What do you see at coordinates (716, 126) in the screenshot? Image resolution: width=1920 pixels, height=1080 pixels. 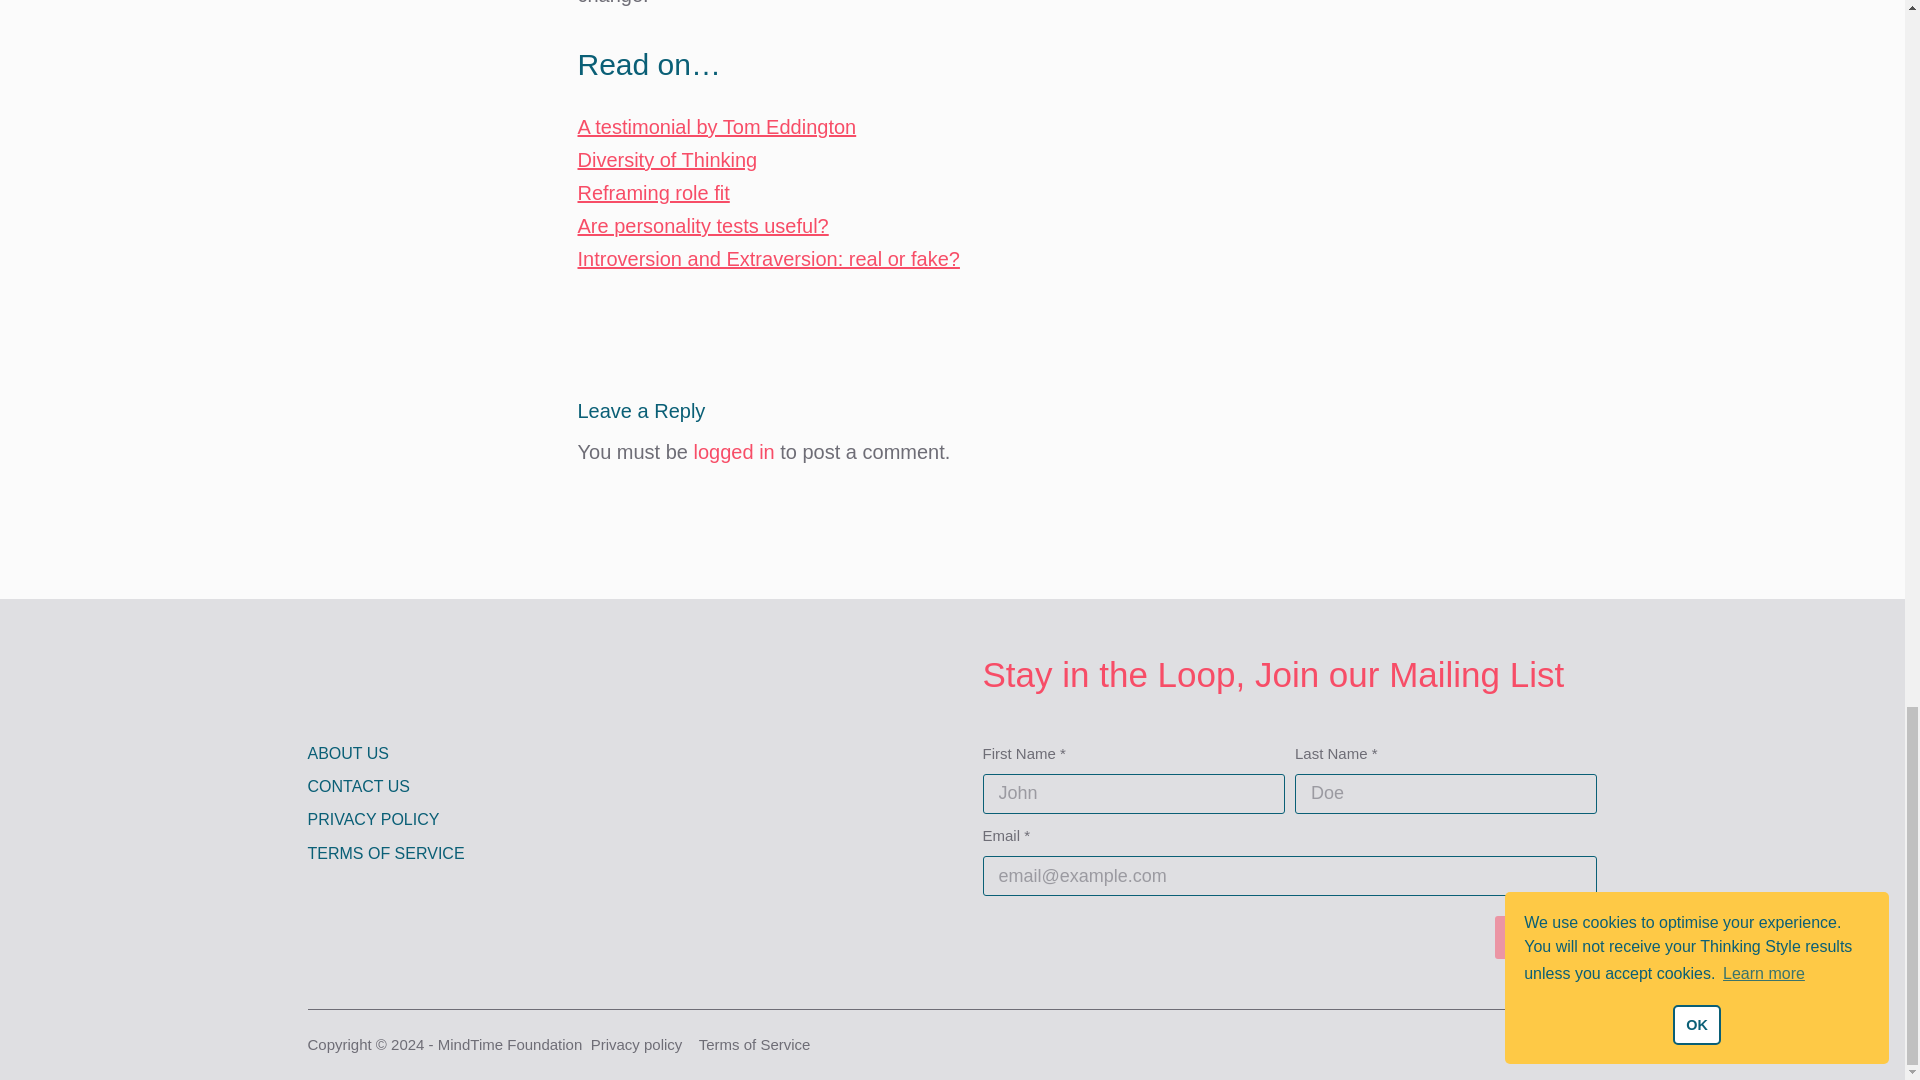 I see `A testimonial by Tom Eddington` at bounding box center [716, 126].